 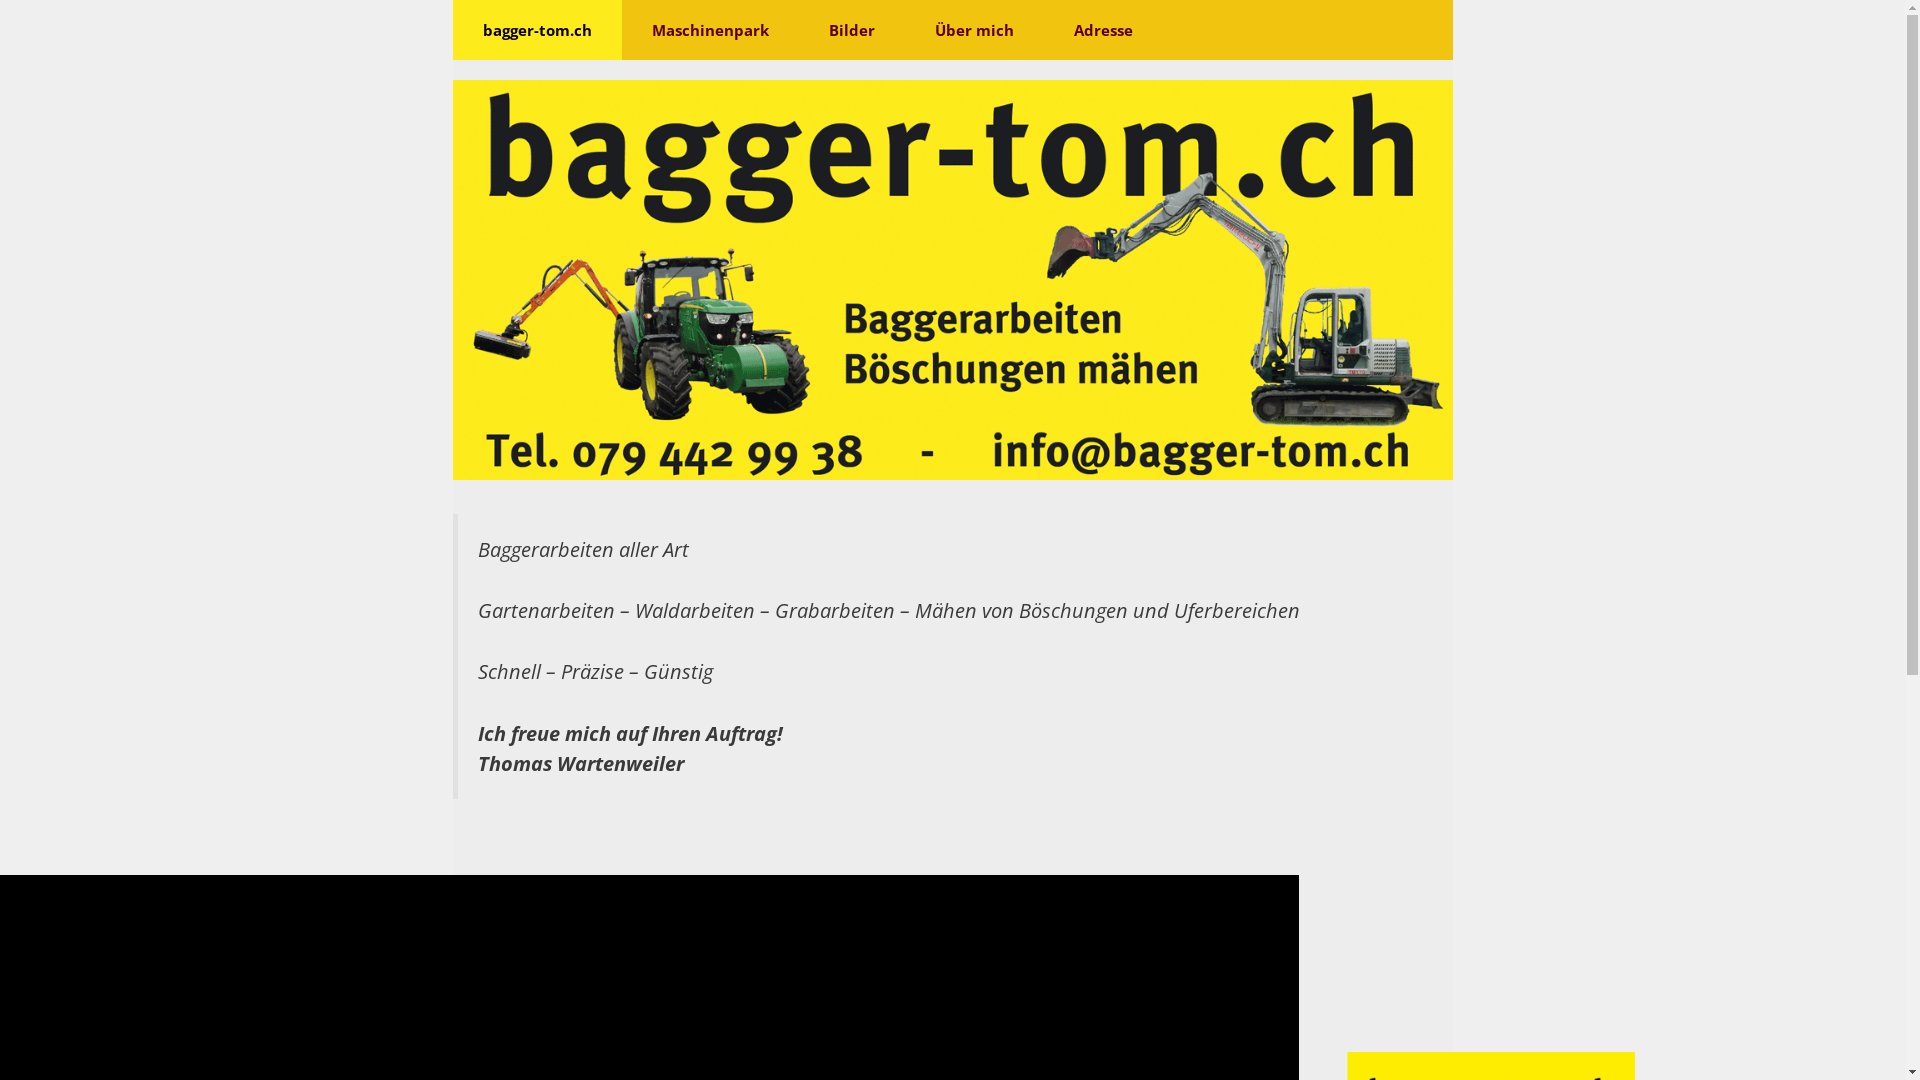 What do you see at coordinates (1104, 30) in the screenshot?
I see `Adresse` at bounding box center [1104, 30].